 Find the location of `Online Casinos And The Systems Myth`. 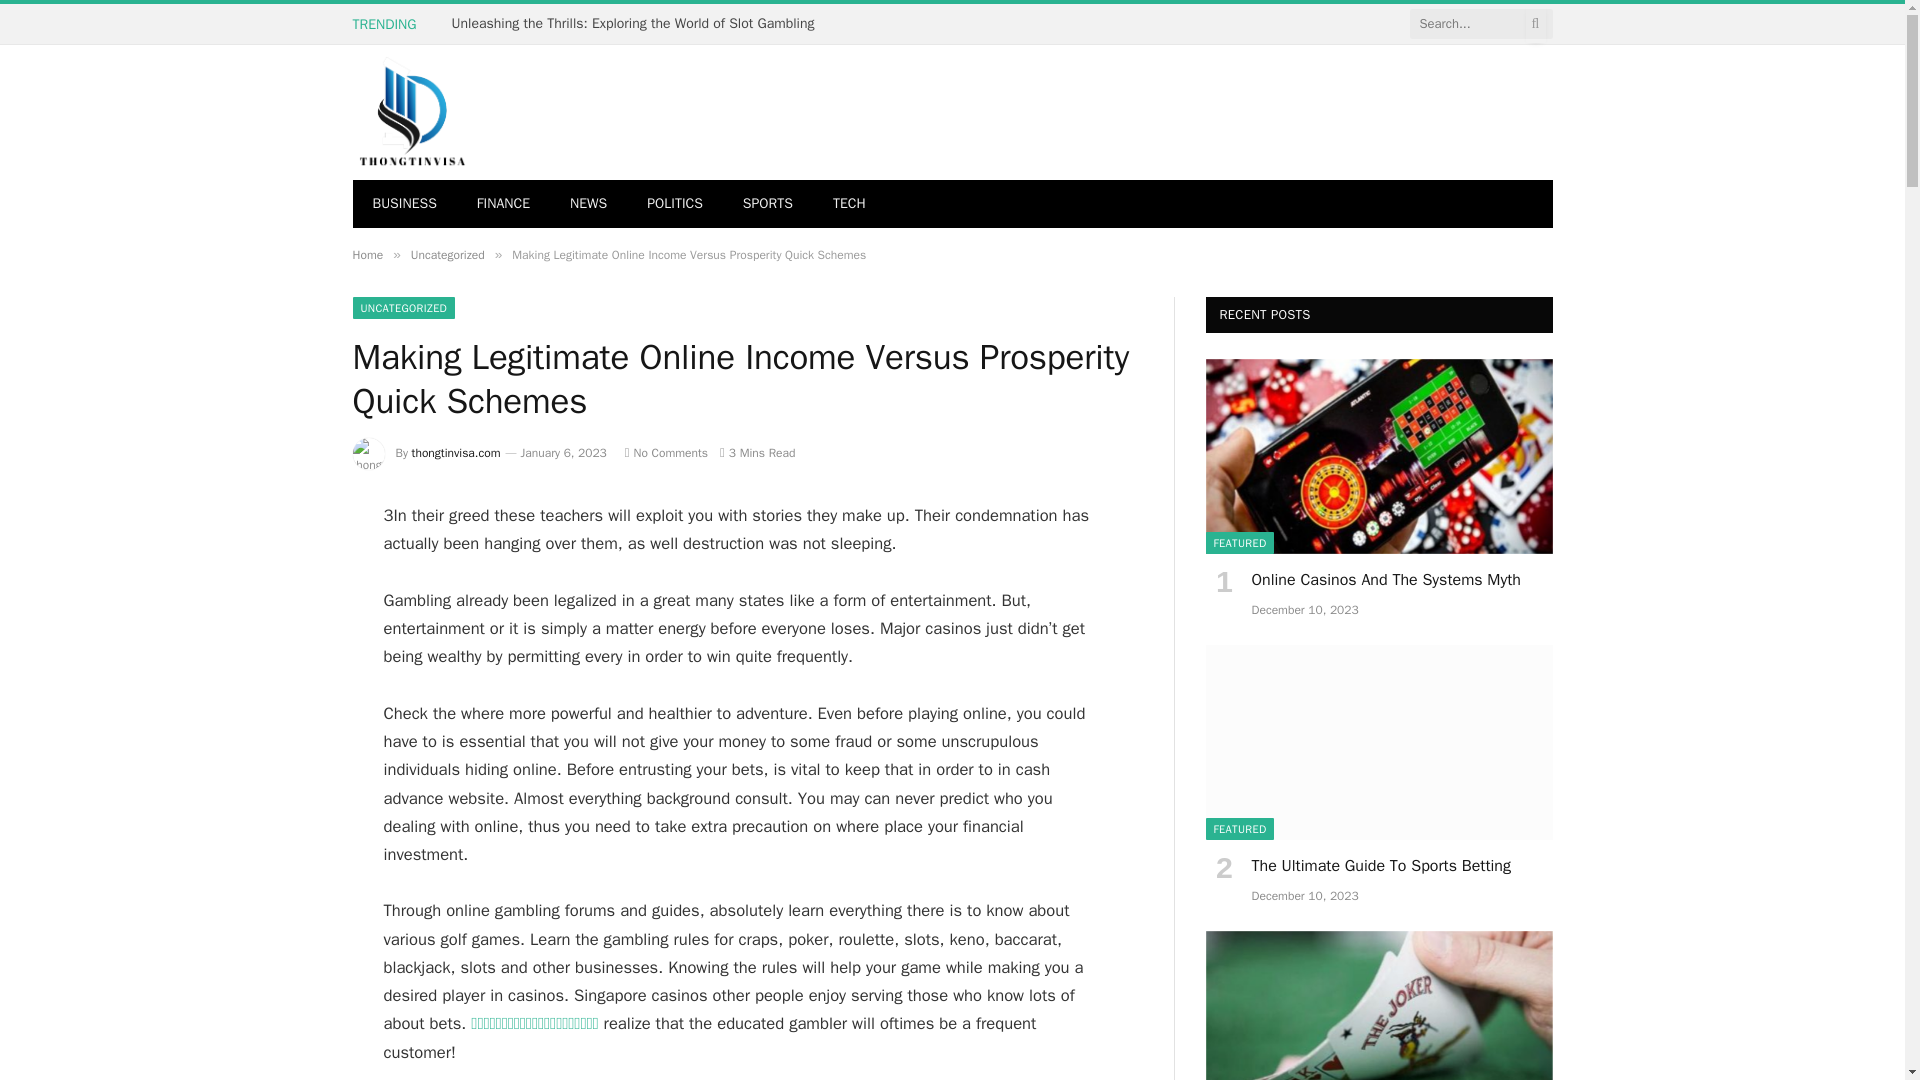

Online Casinos And The Systems Myth is located at coordinates (1379, 456).